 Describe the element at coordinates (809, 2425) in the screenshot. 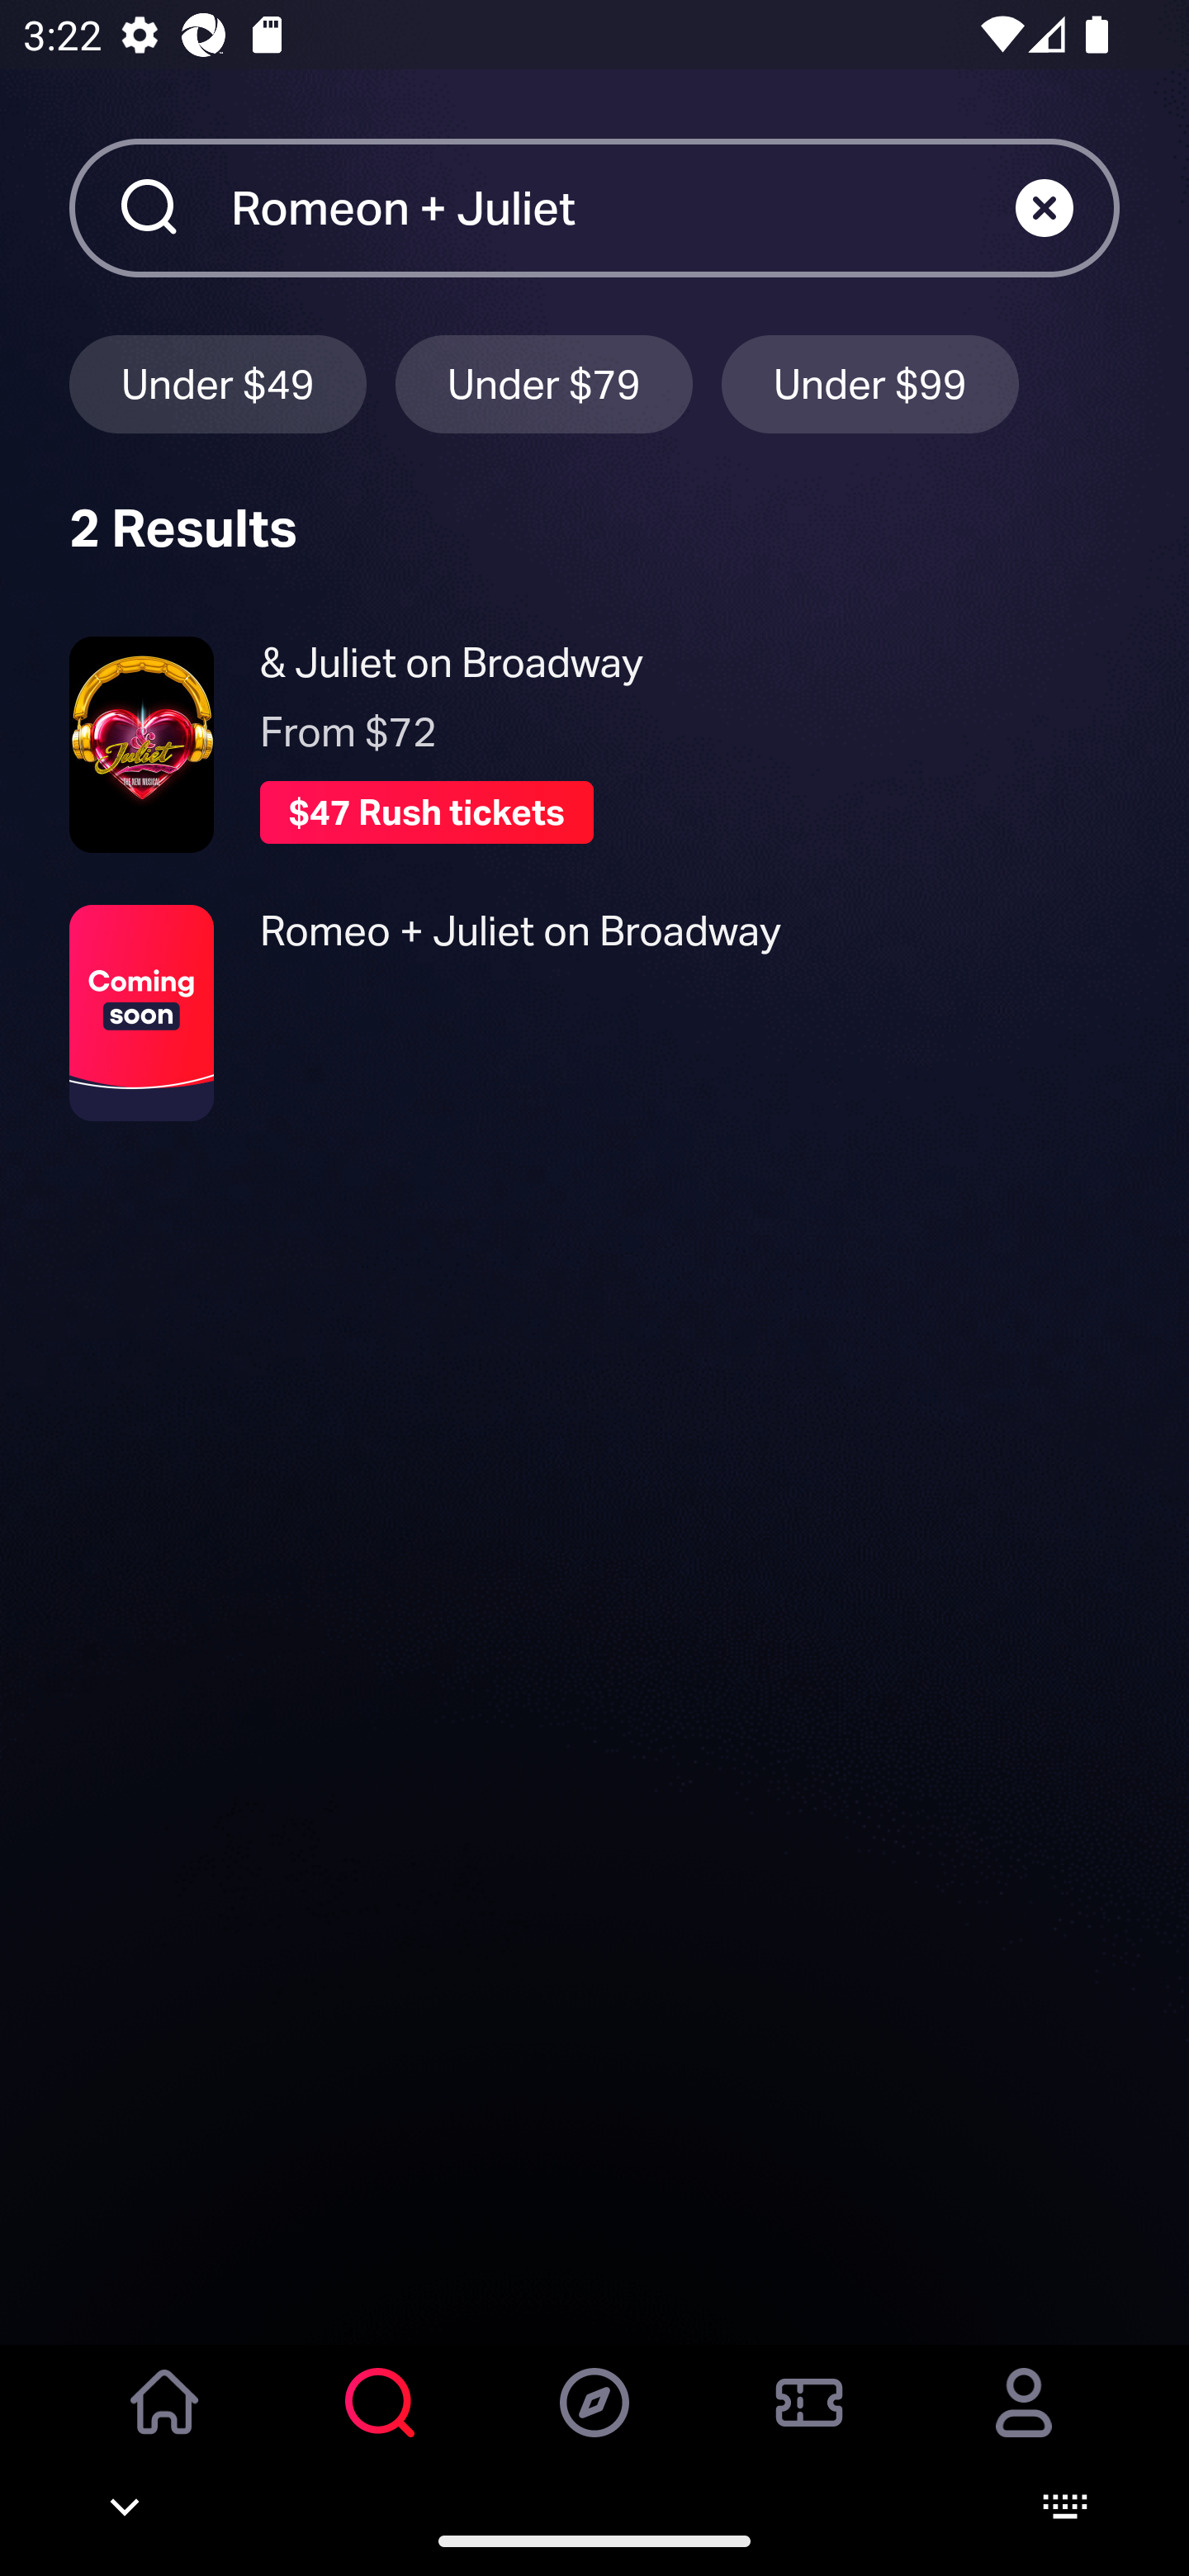

I see `Orders` at that location.